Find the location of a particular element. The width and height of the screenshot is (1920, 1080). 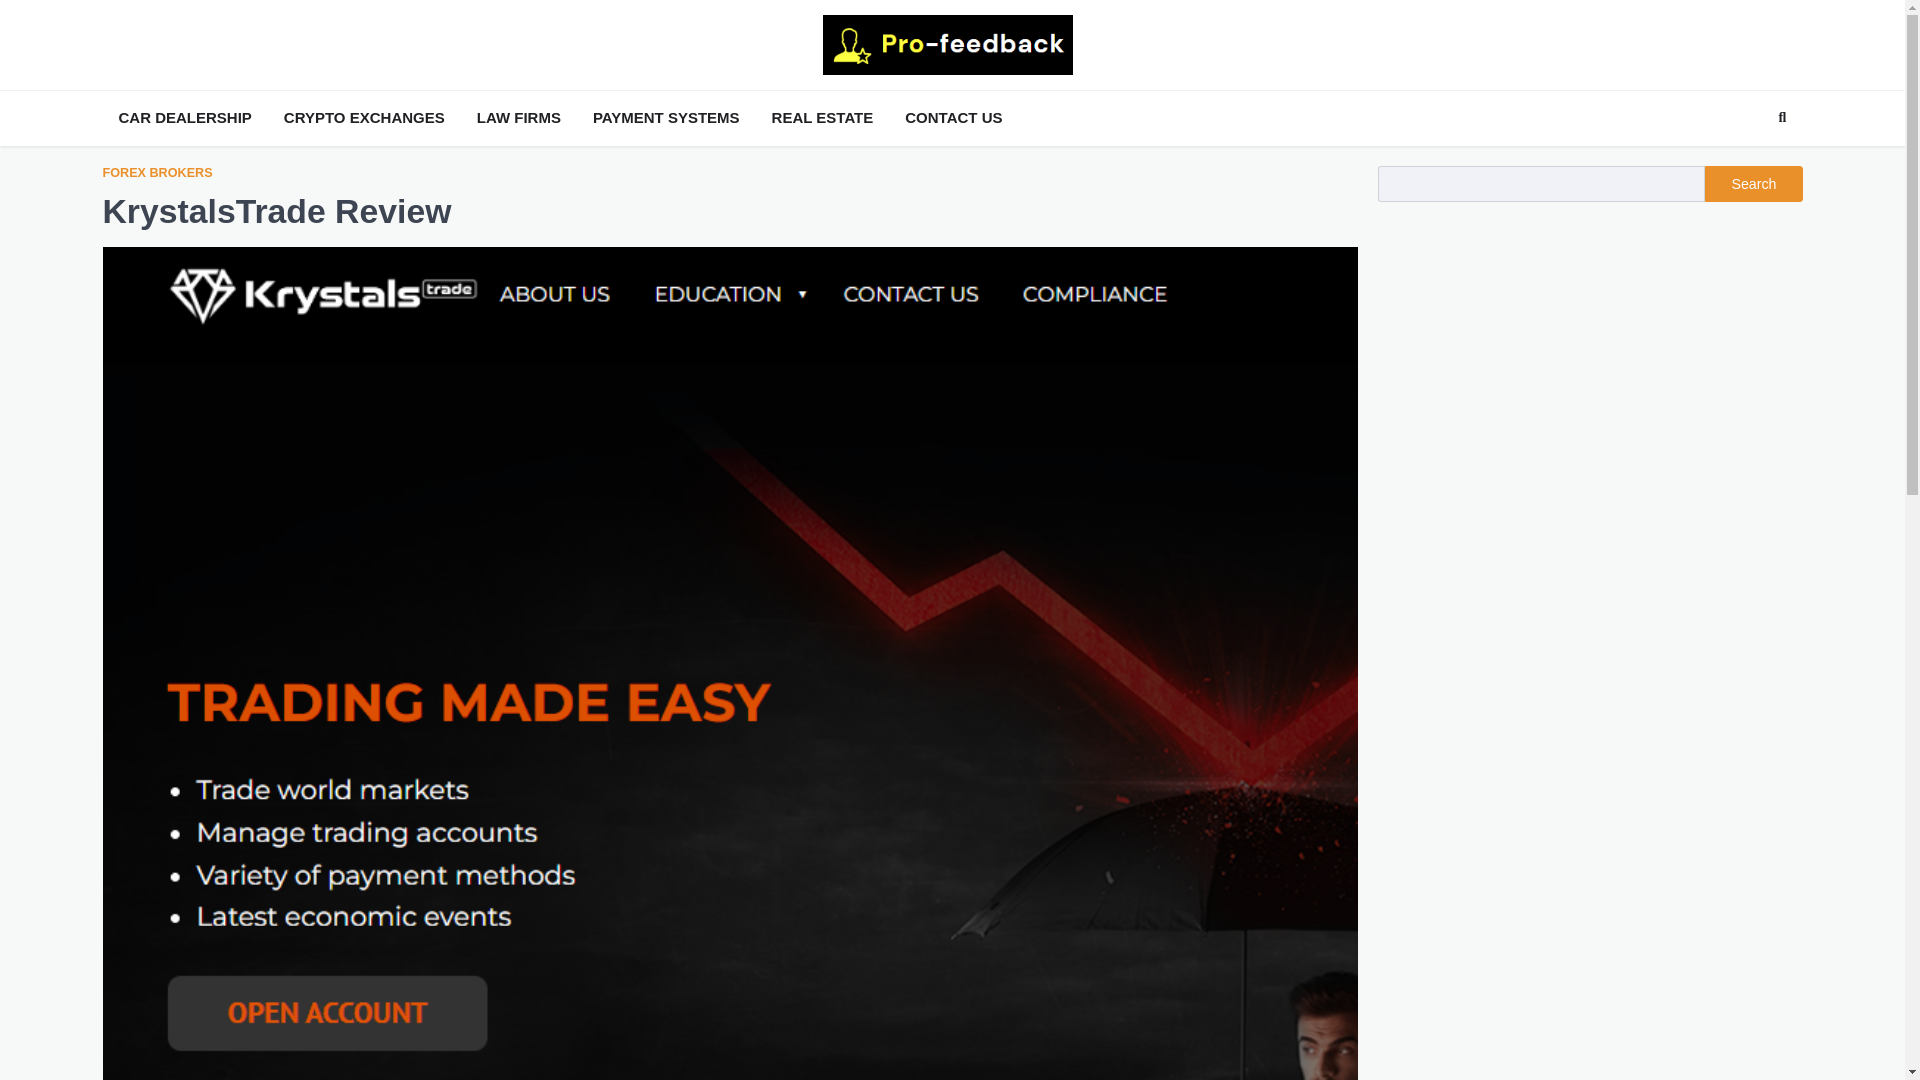

CONTACT US is located at coordinates (952, 118).